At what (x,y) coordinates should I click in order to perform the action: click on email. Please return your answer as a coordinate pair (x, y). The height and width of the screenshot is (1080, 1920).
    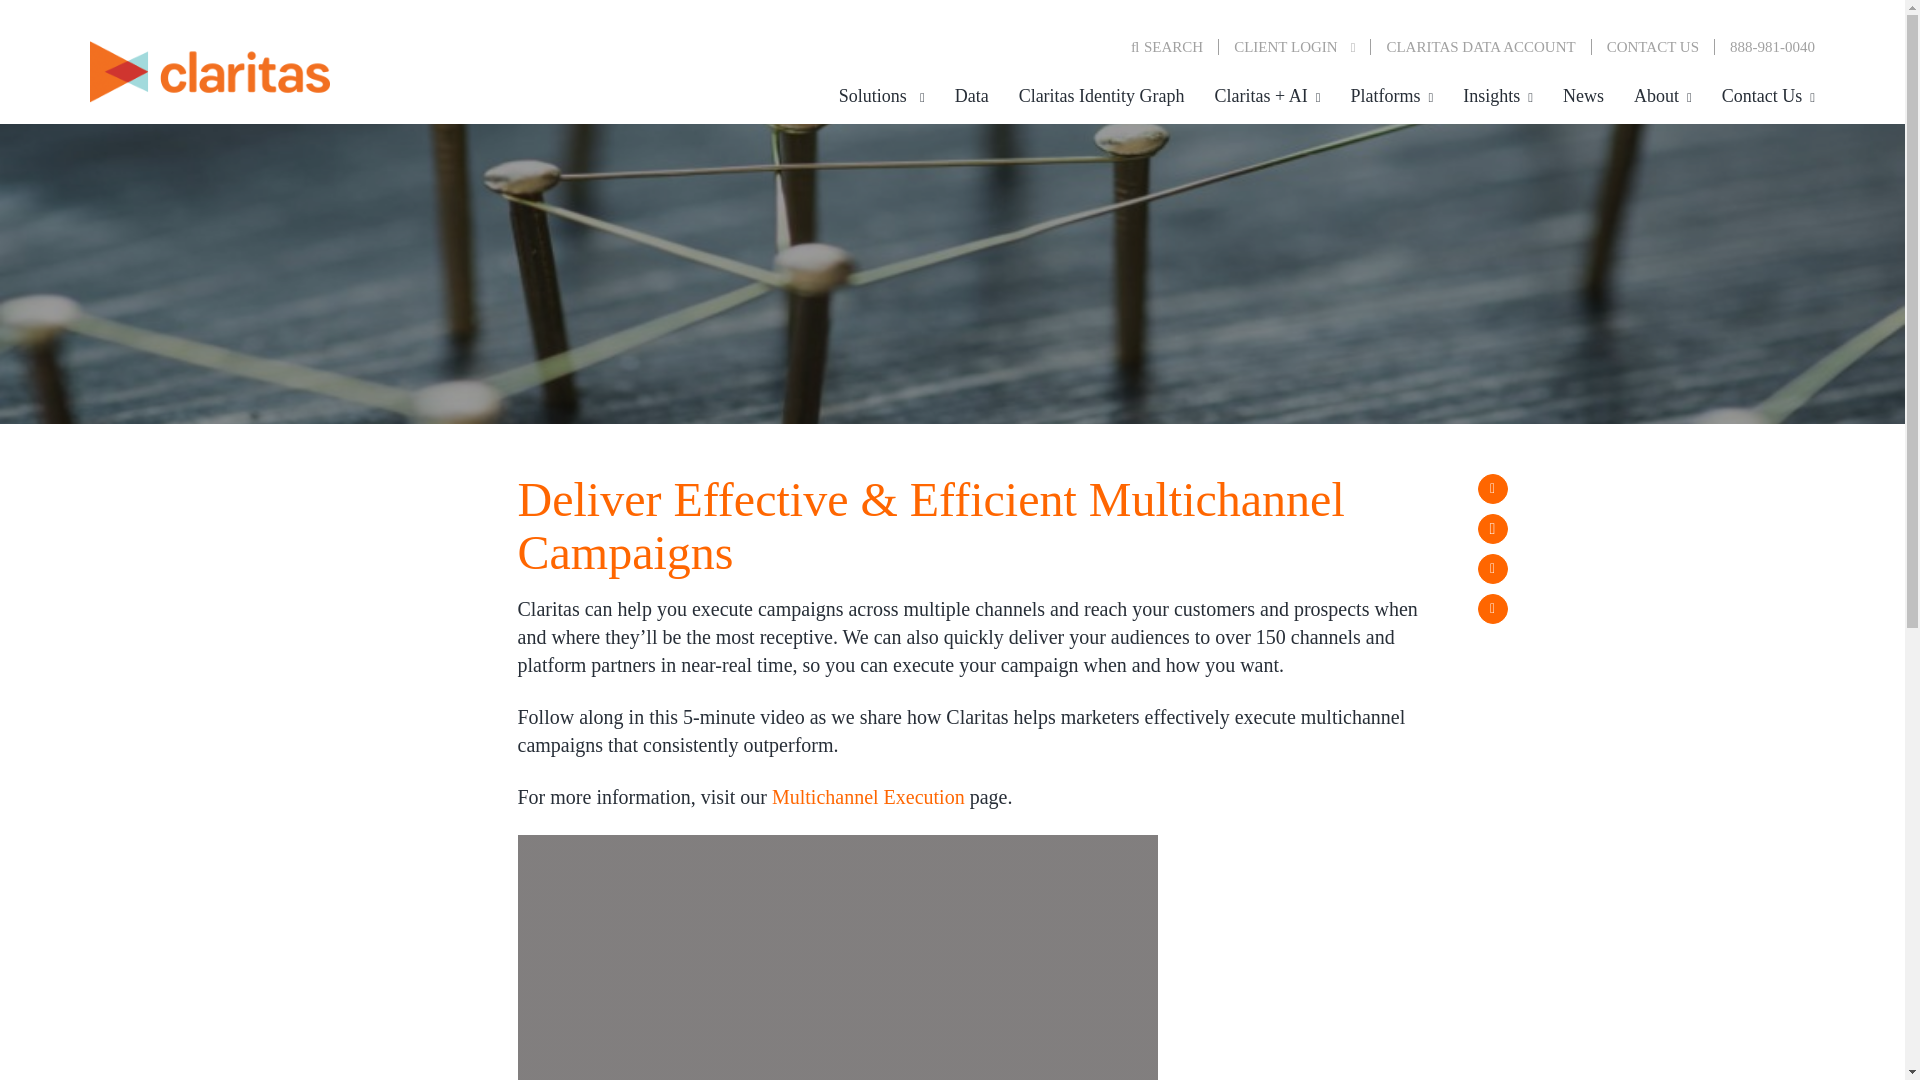
    Looking at the image, I should click on (1492, 609).